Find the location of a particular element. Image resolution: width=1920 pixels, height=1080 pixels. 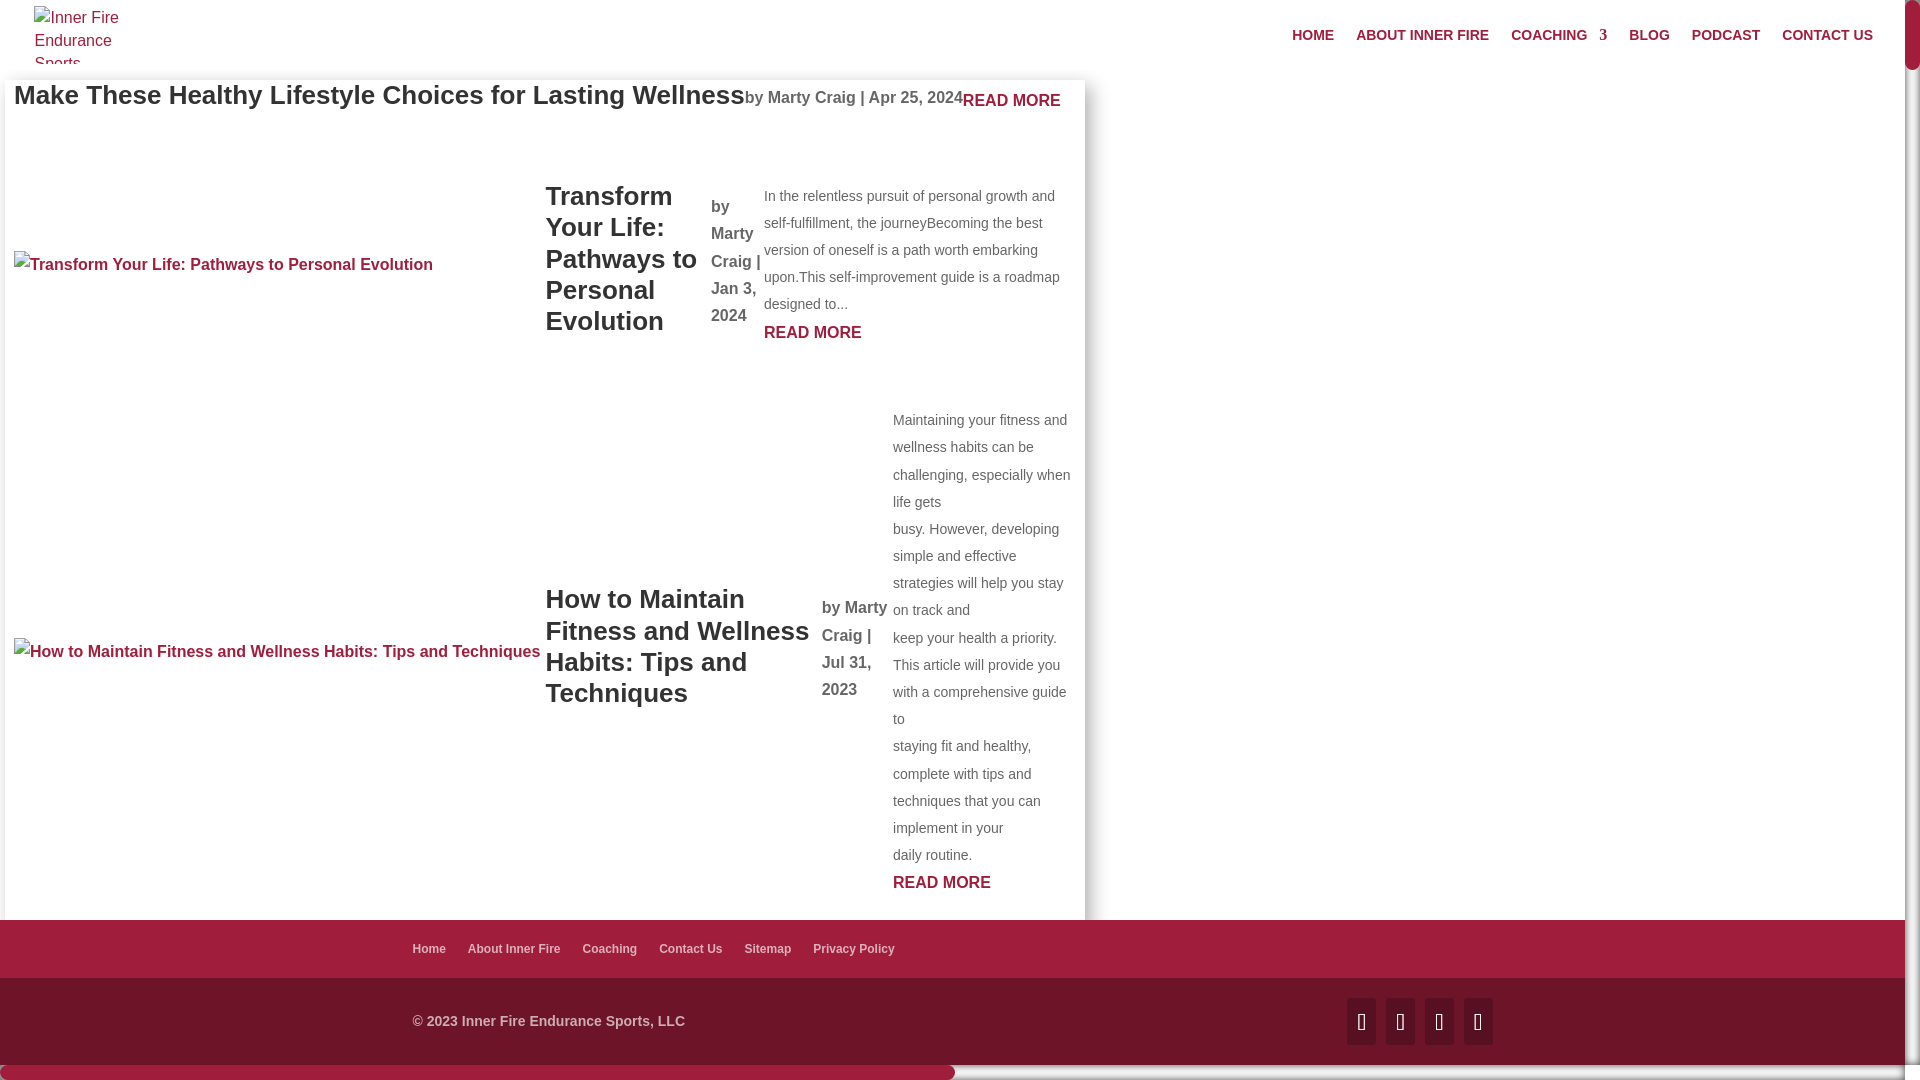

Marty Craig is located at coordinates (854, 620).